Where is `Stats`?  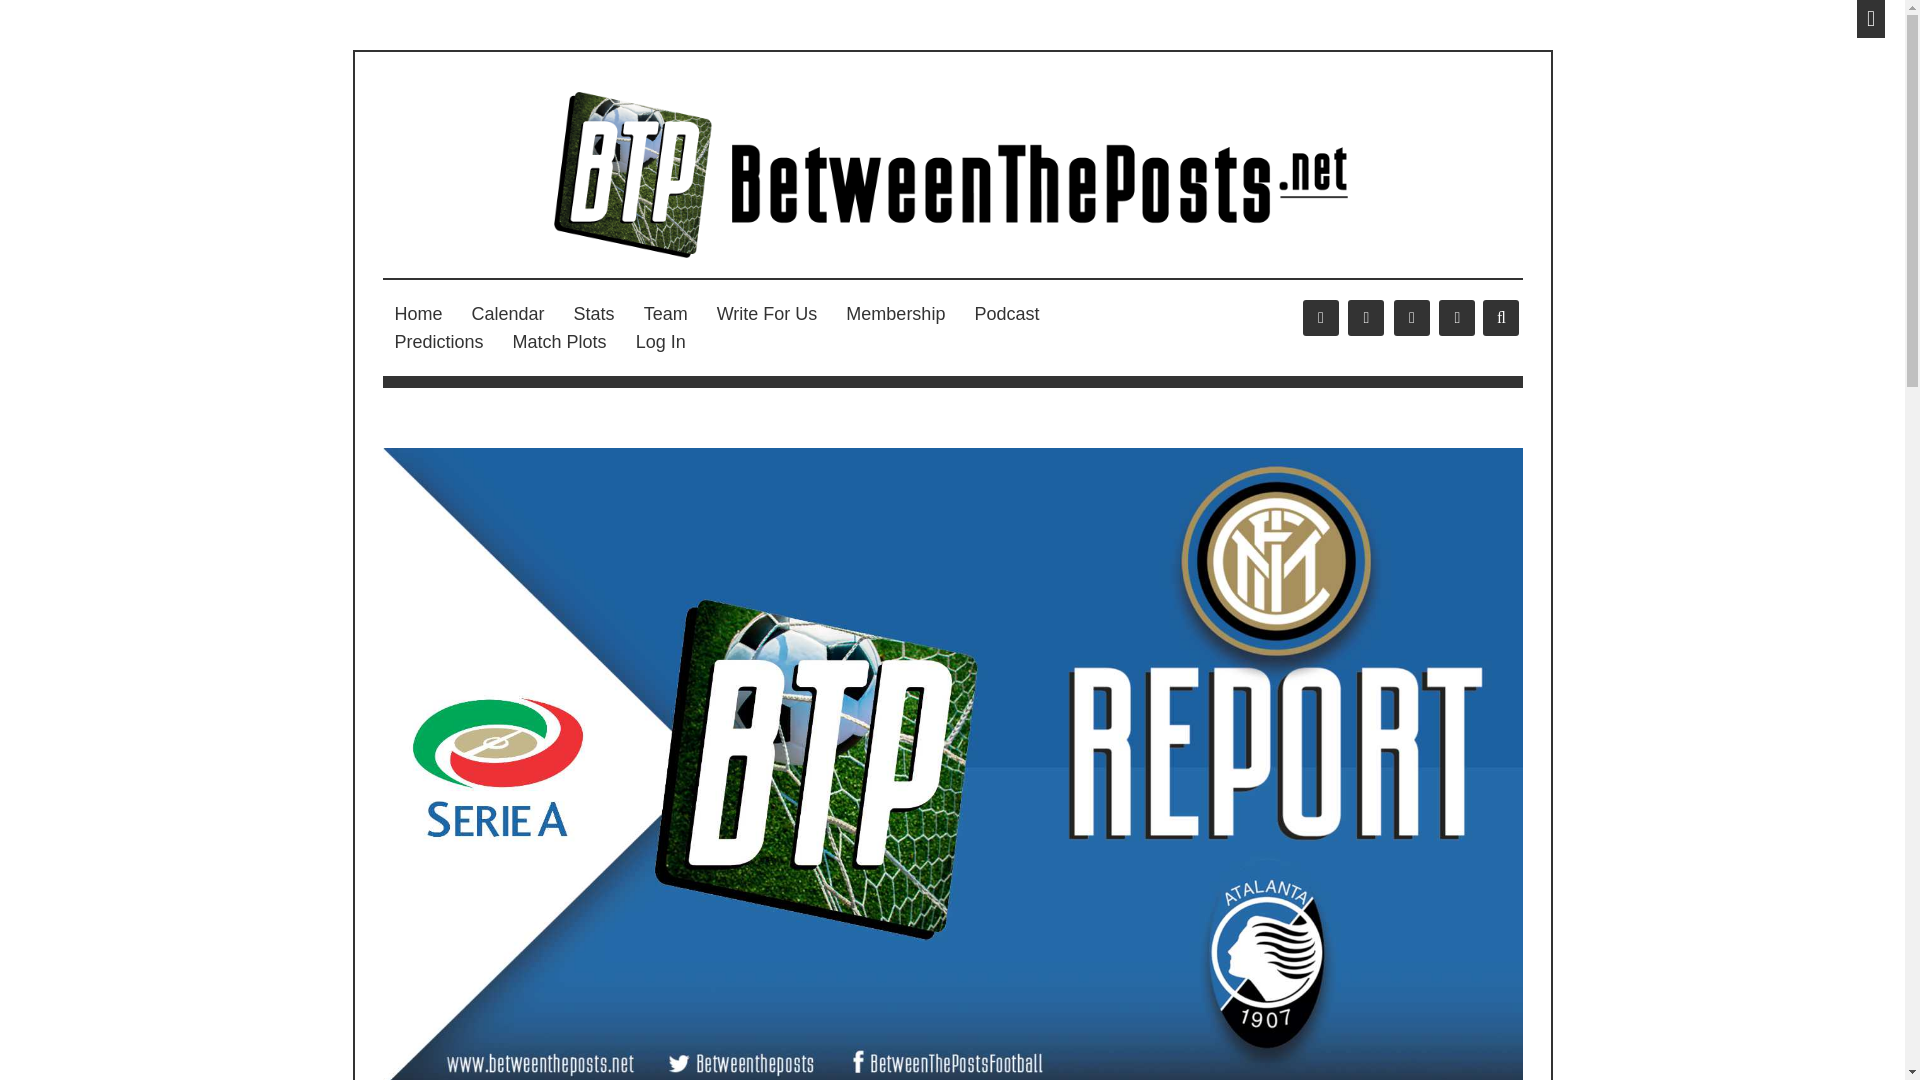
Stats is located at coordinates (594, 314).